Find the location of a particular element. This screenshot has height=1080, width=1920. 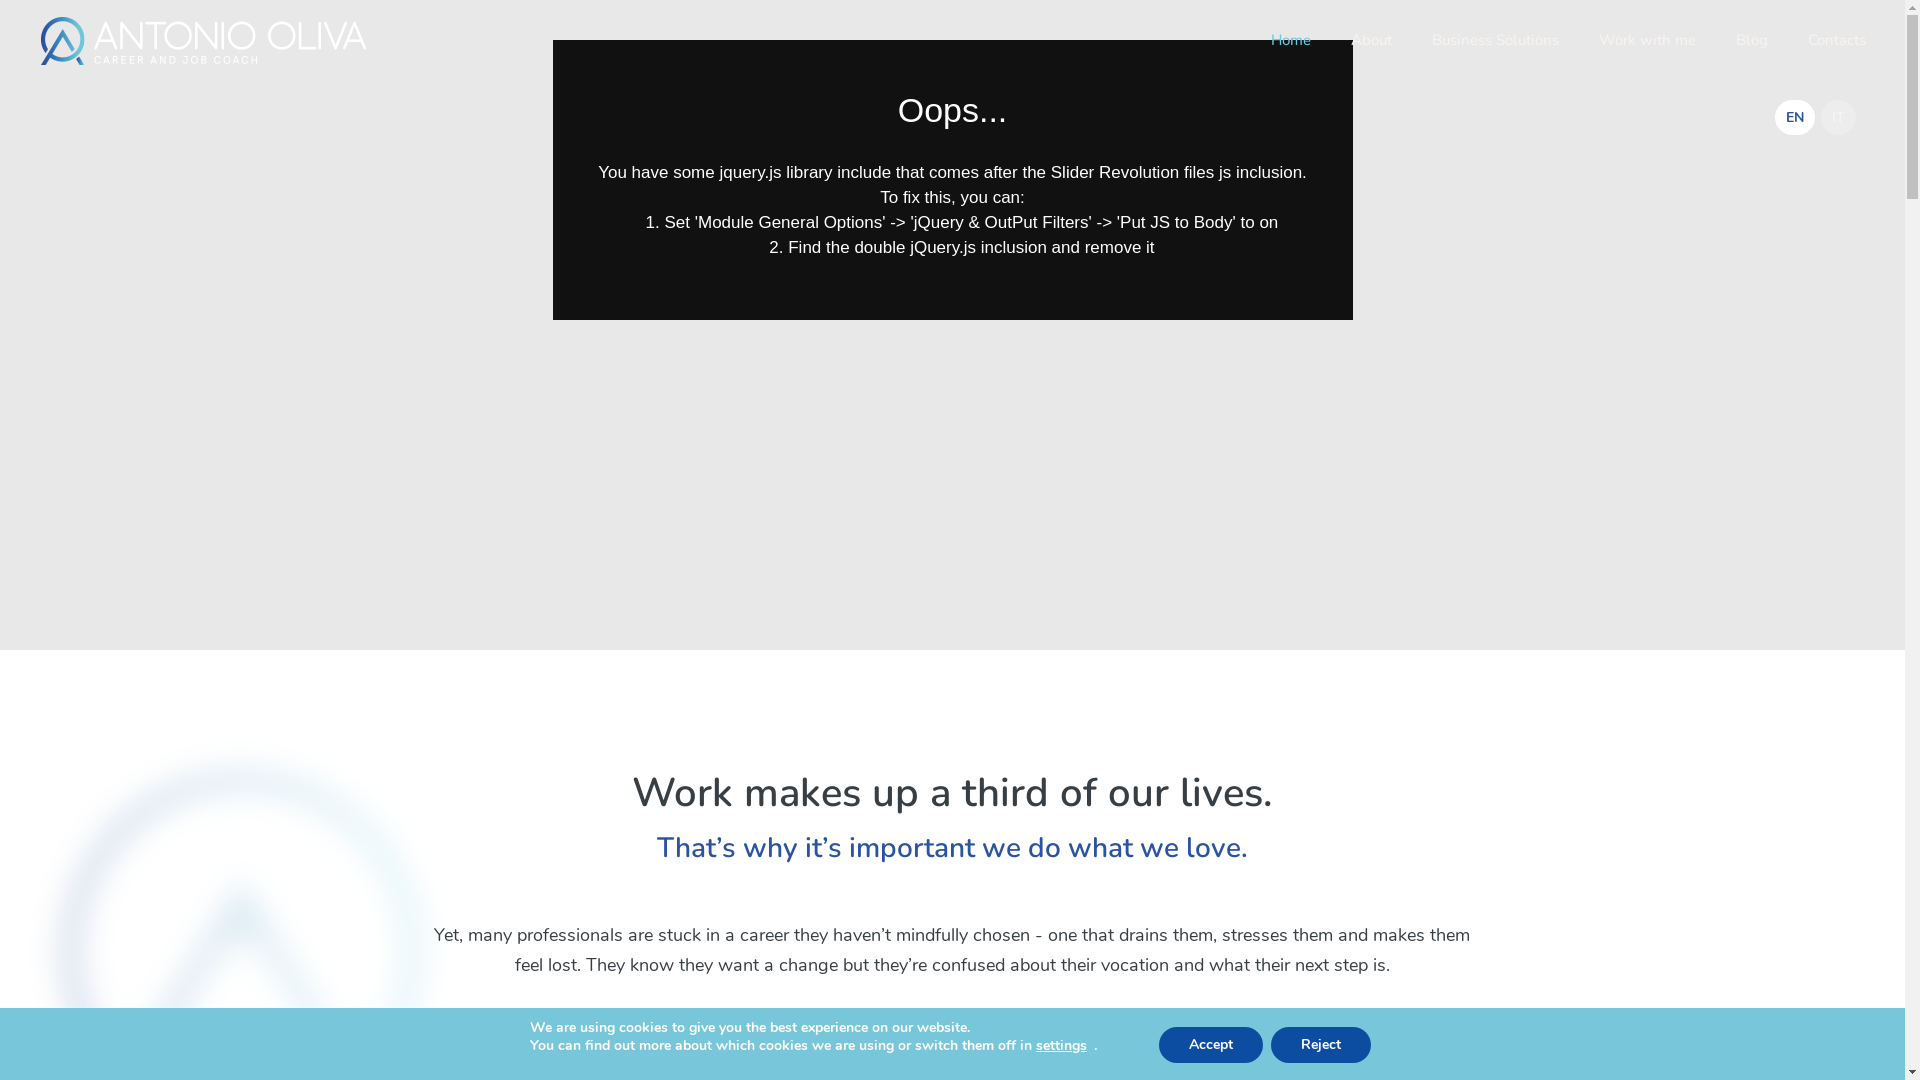

EN is located at coordinates (1795, 118).